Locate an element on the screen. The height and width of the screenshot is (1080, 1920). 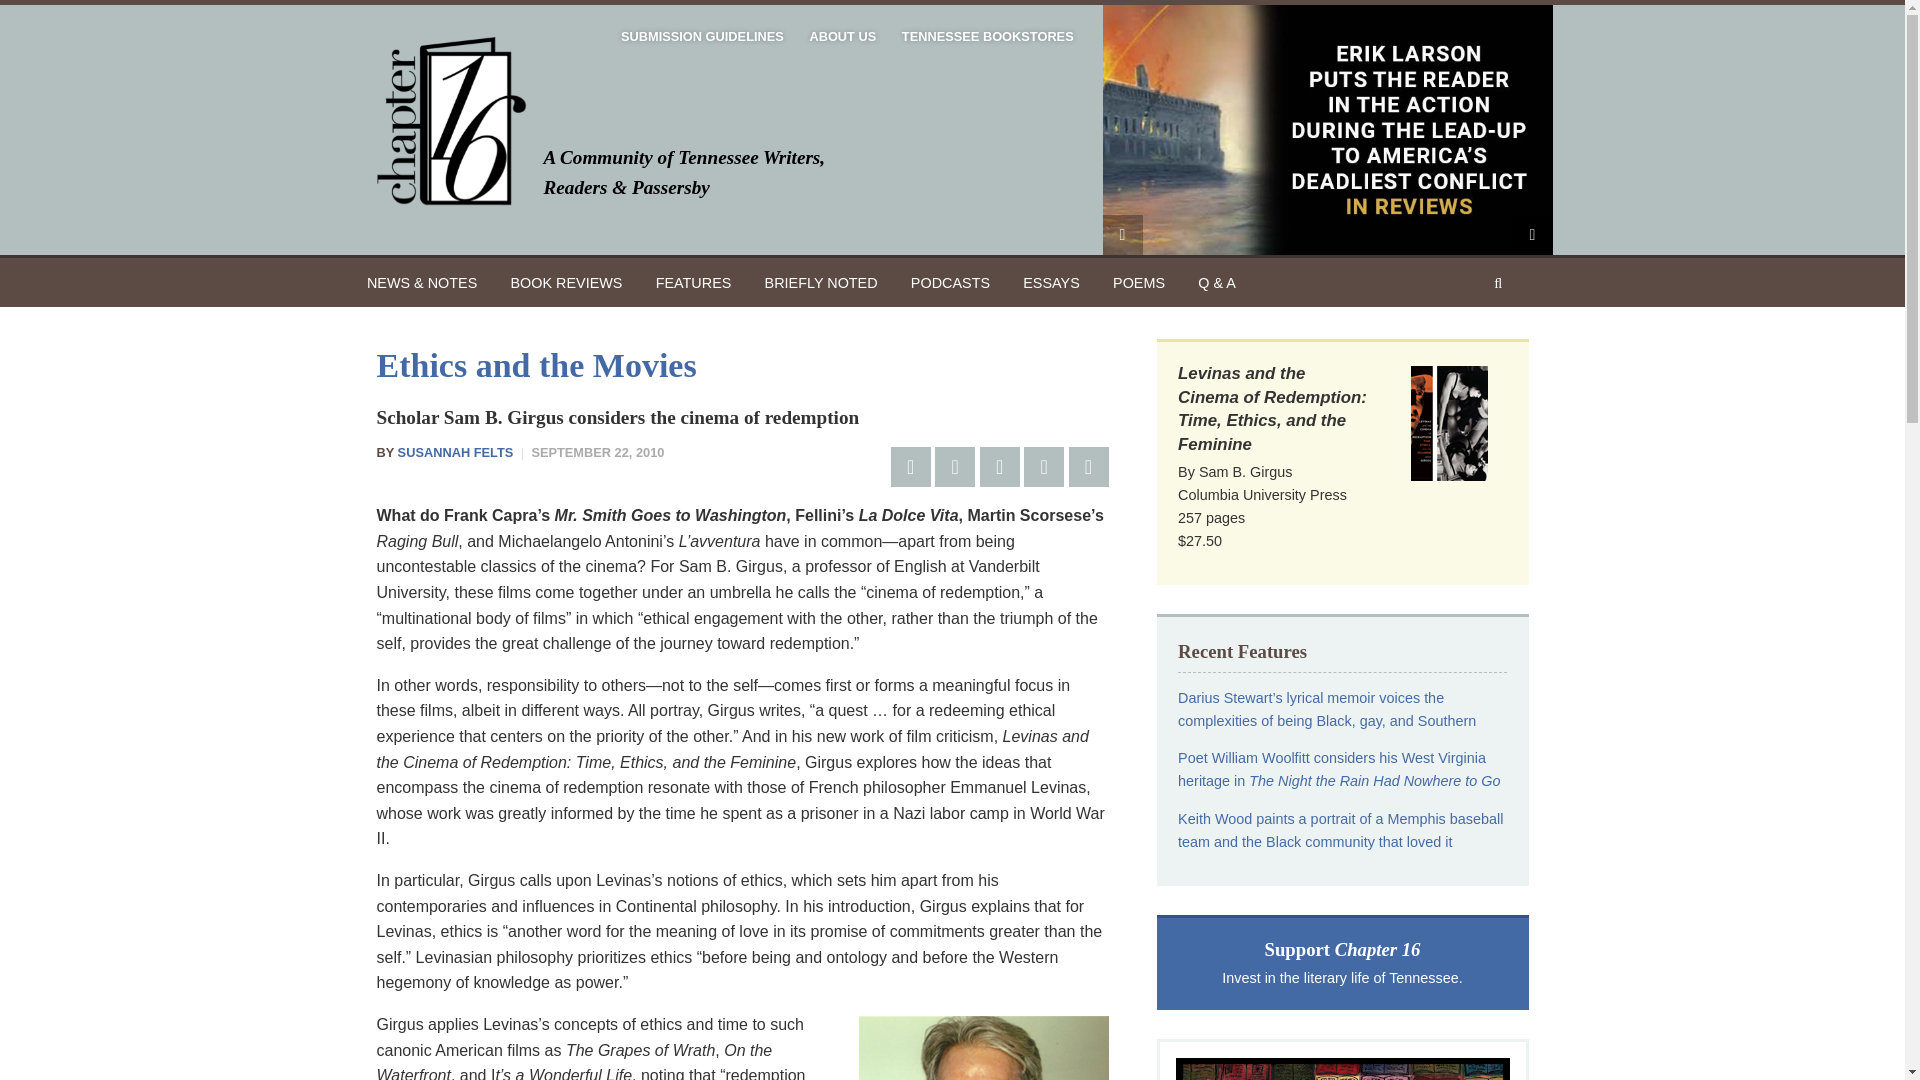
ESSAYS is located at coordinates (1052, 282).